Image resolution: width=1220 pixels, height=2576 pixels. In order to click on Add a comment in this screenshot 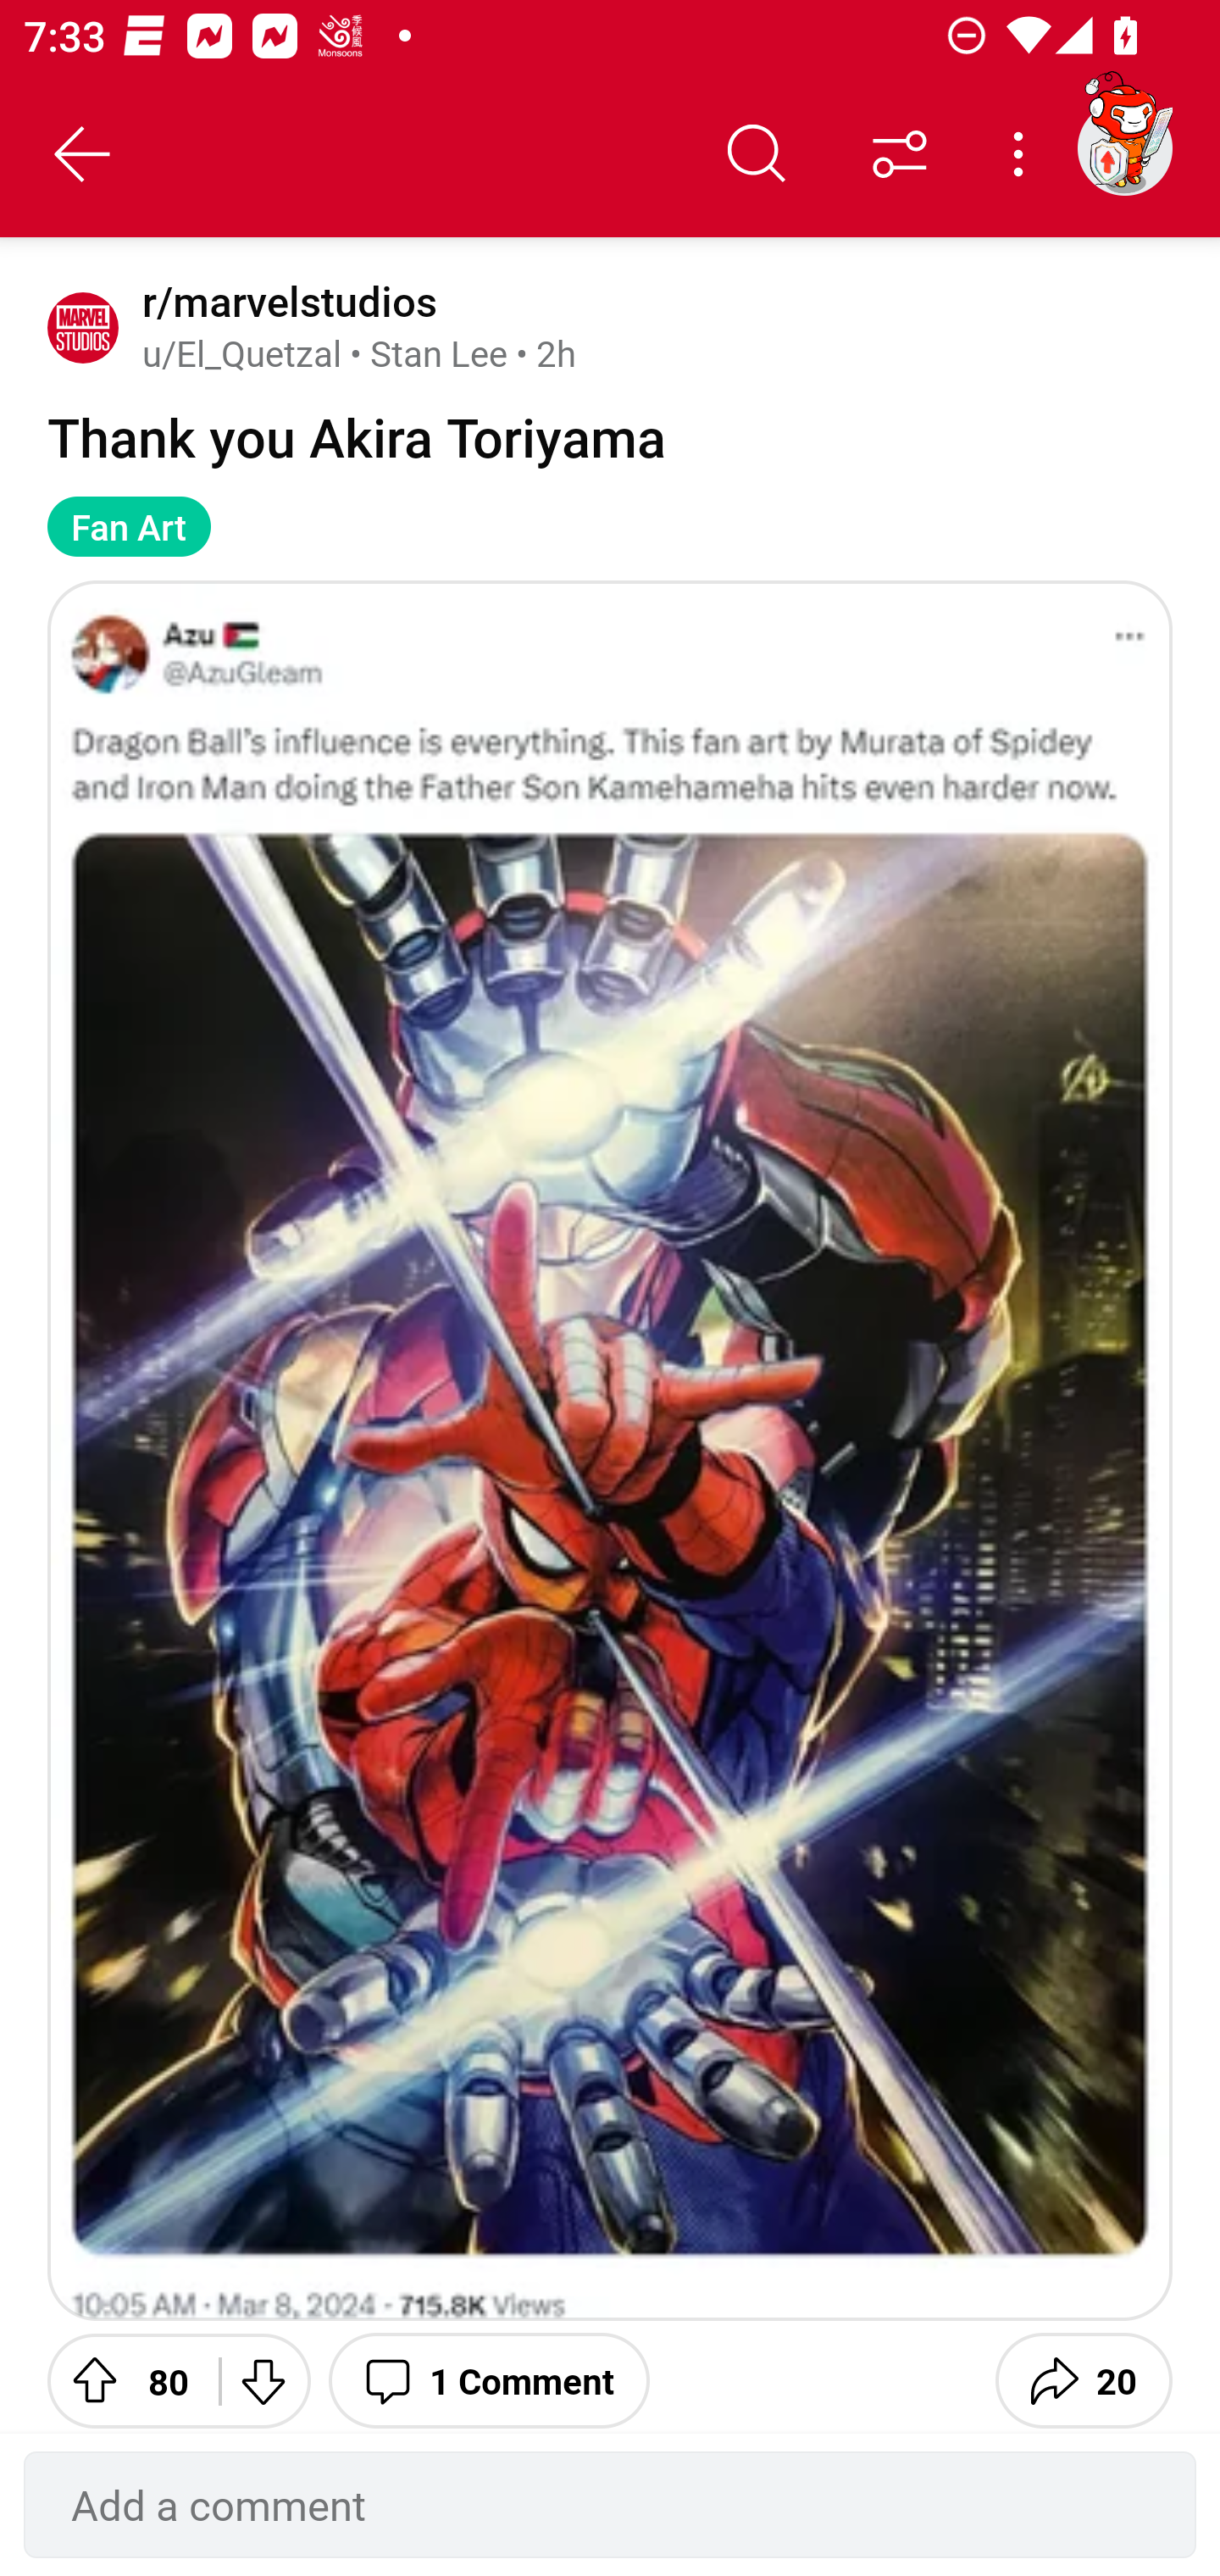, I will do `click(610, 2505)`.